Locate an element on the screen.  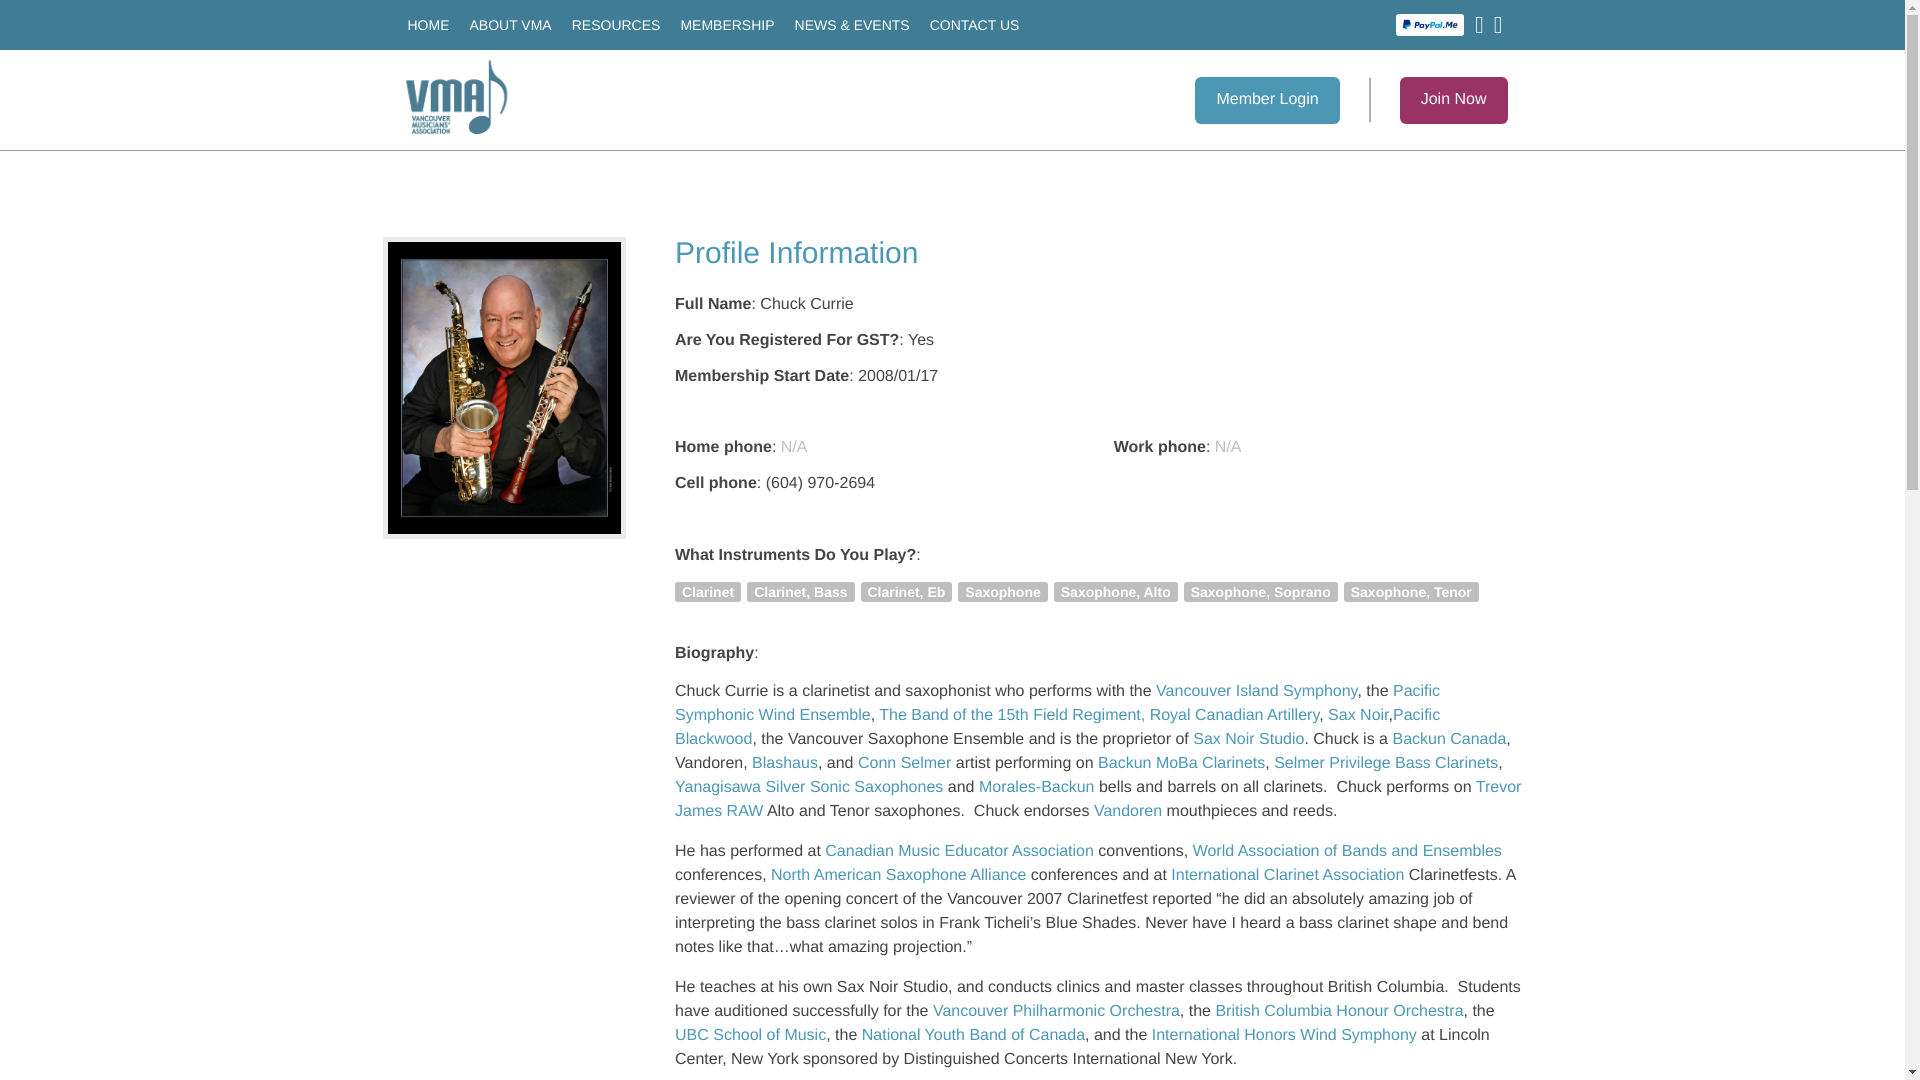
Member Login is located at coordinates (1266, 99).